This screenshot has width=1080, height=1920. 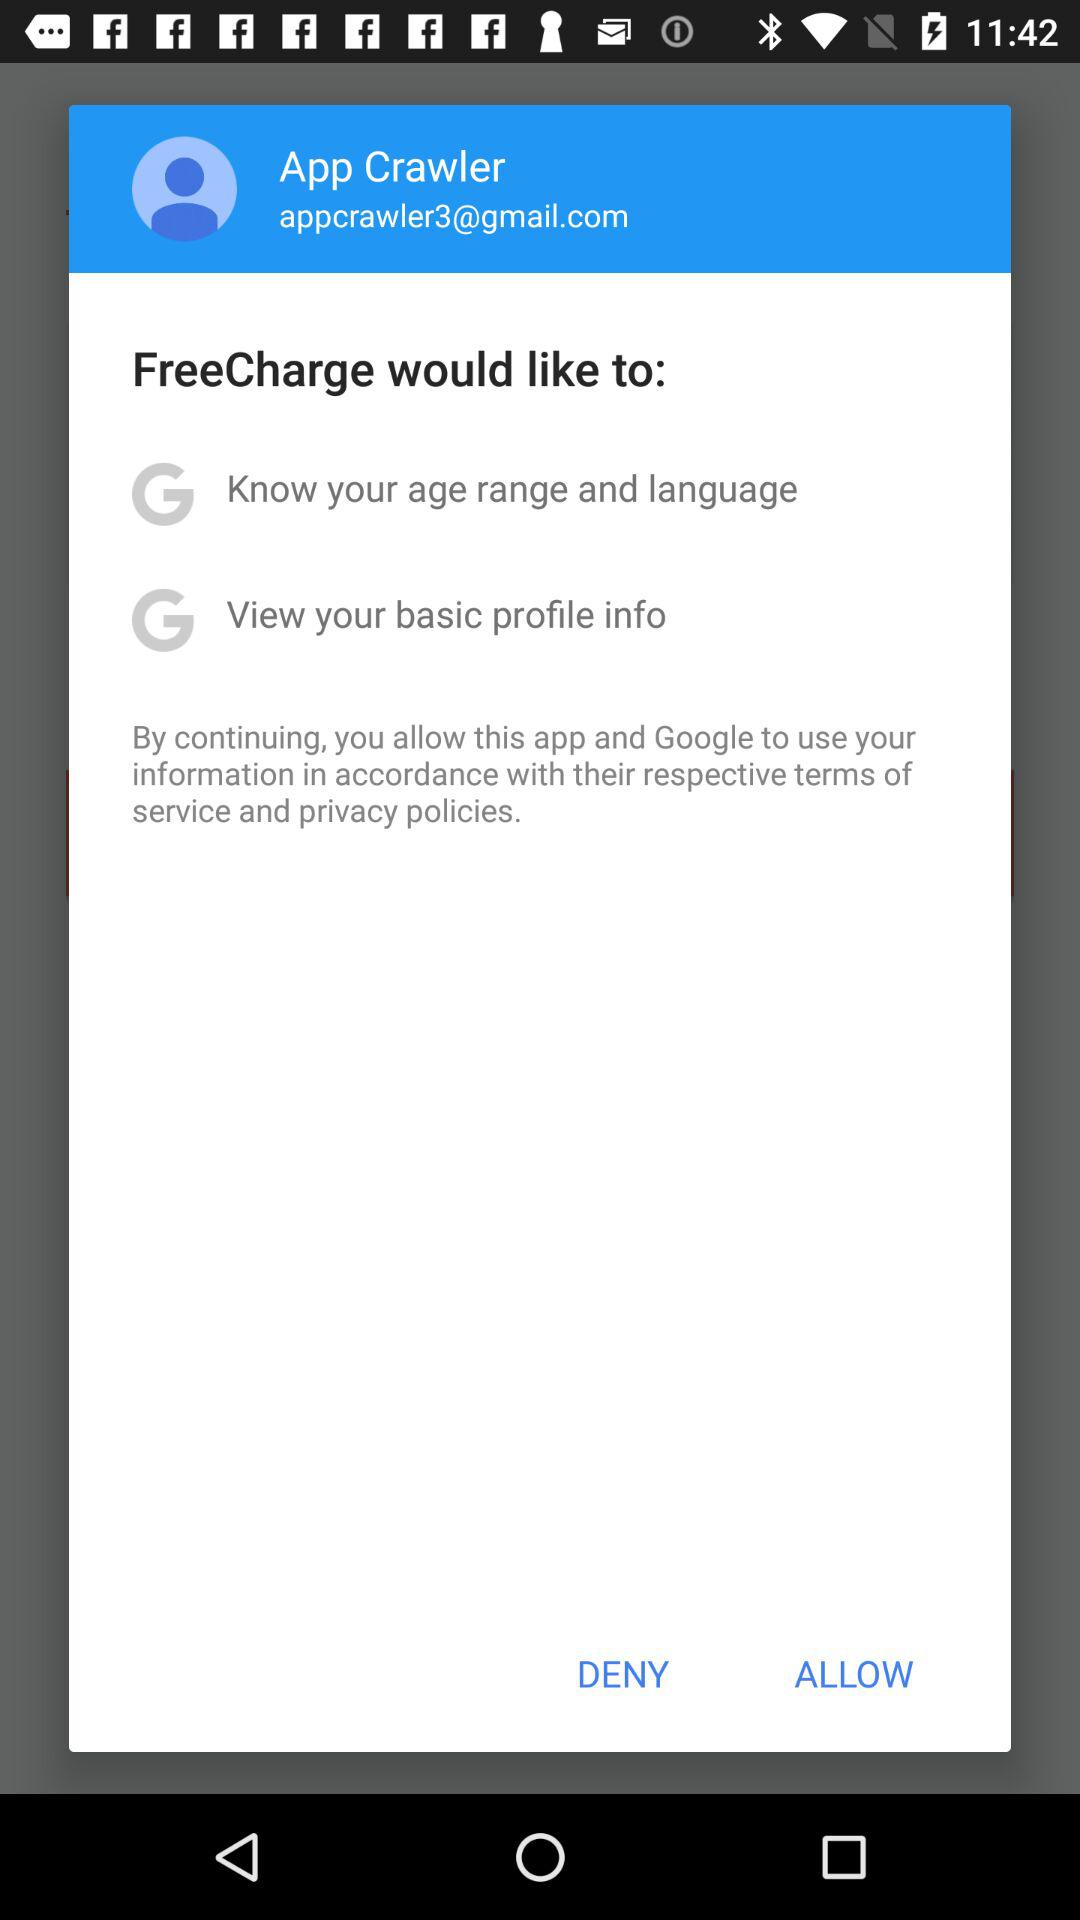 What do you see at coordinates (512, 487) in the screenshot?
I see `open app below the freecharge would like` at bounding box center [512, 487].